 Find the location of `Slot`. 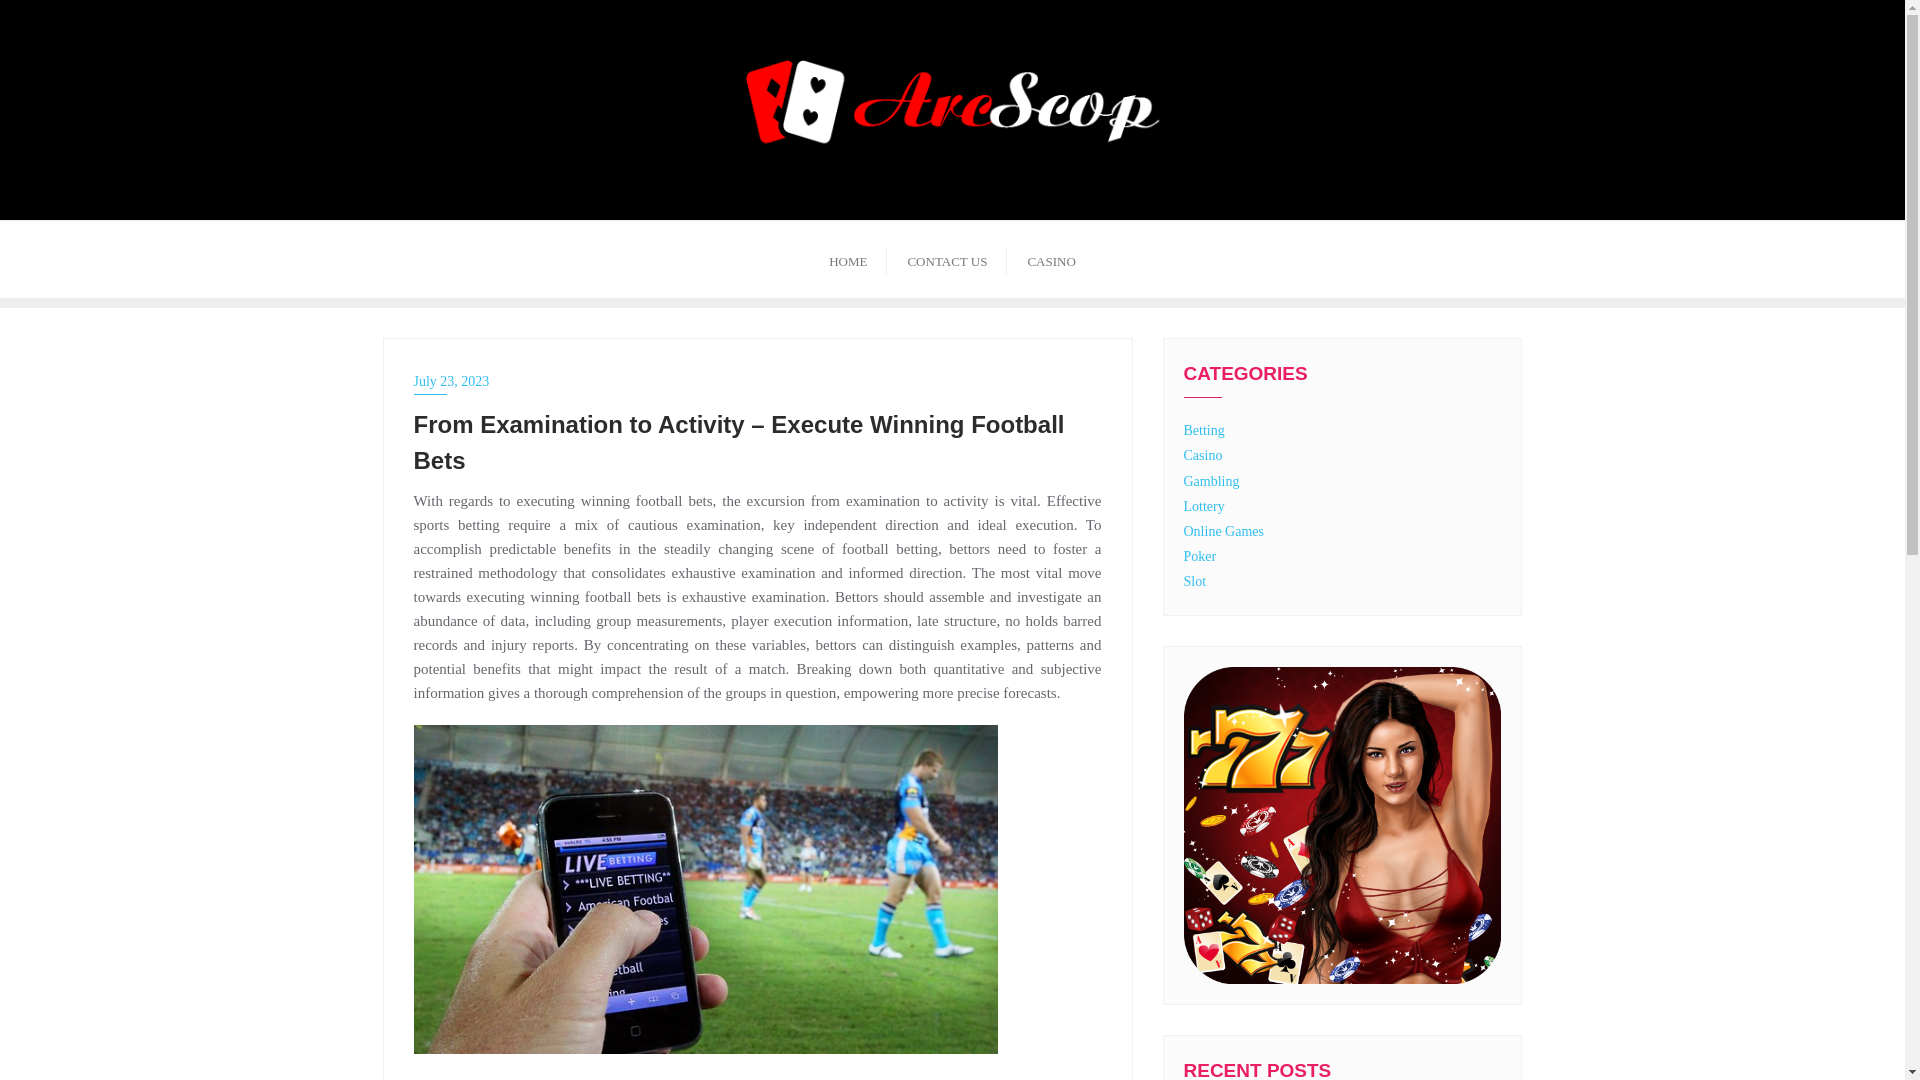

Slot is located at coordinates (1196, 580).